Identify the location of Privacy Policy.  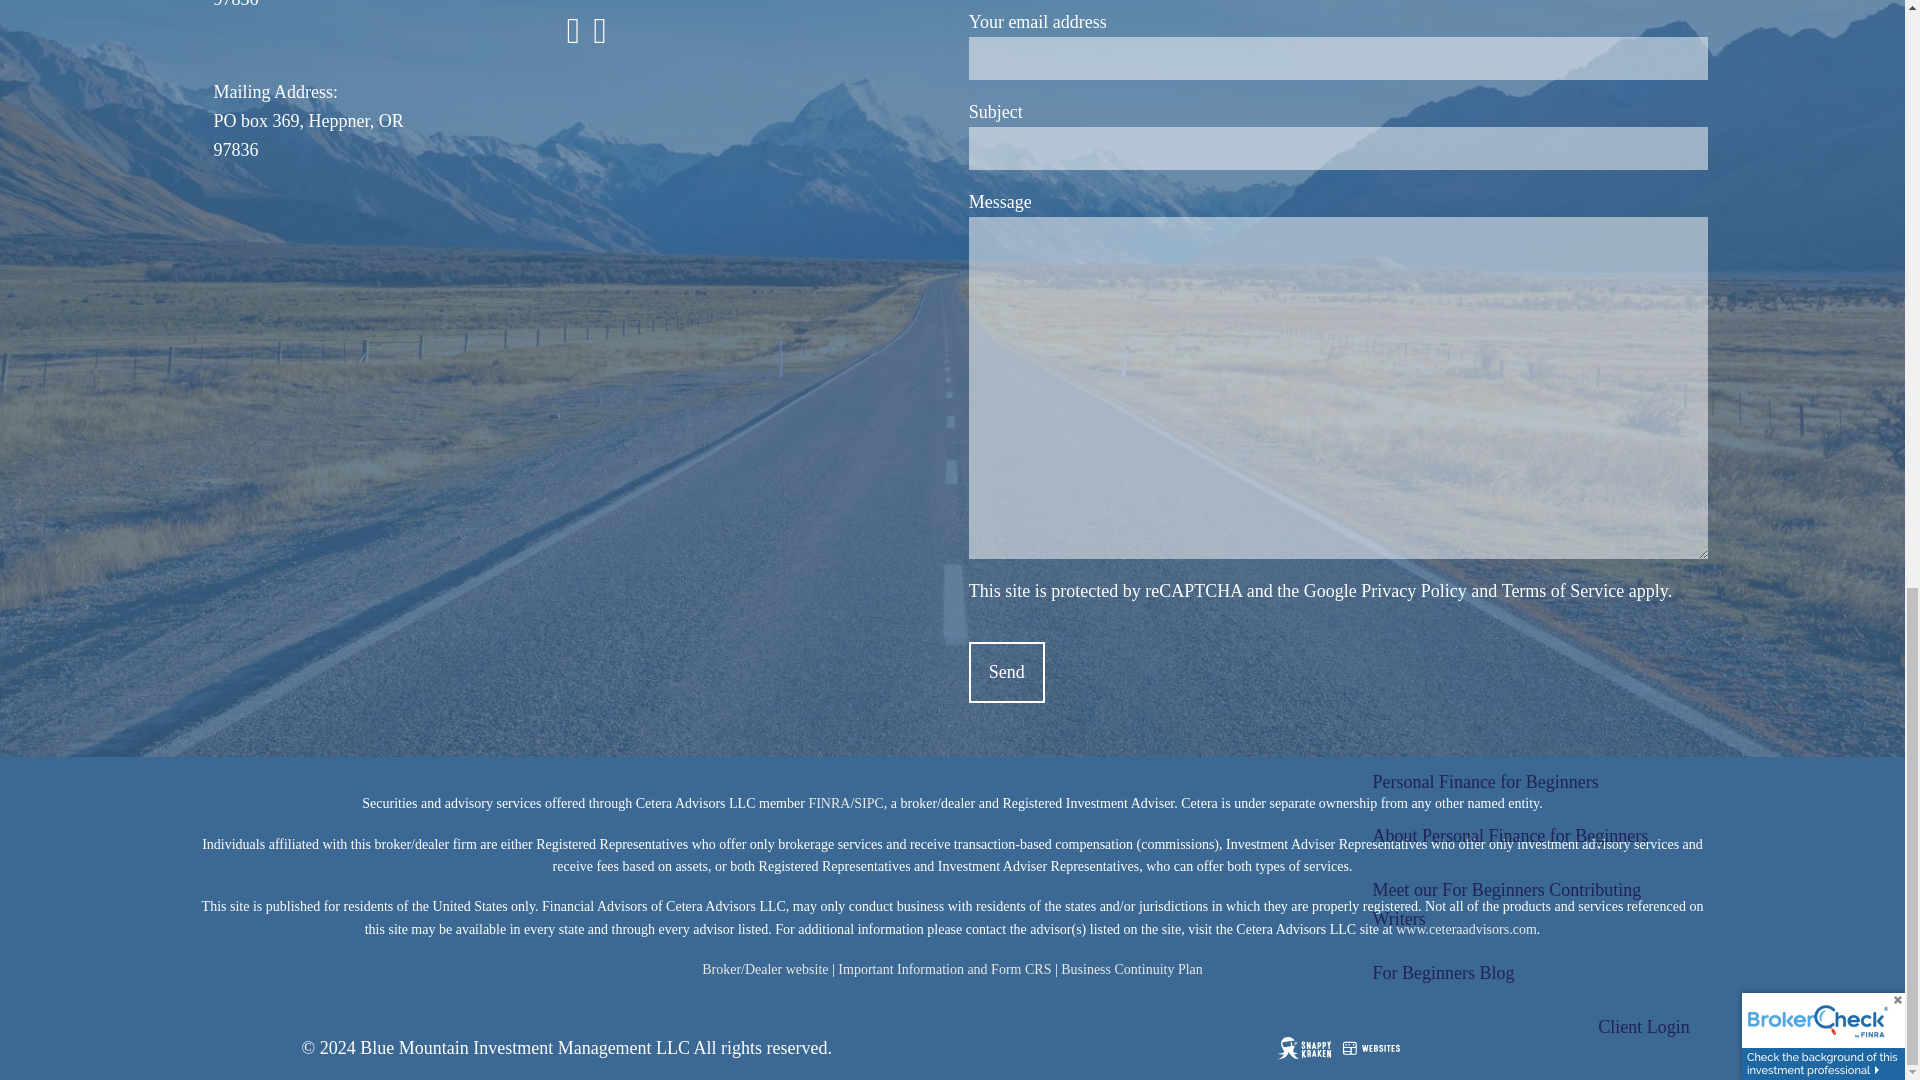
(1414, 590).